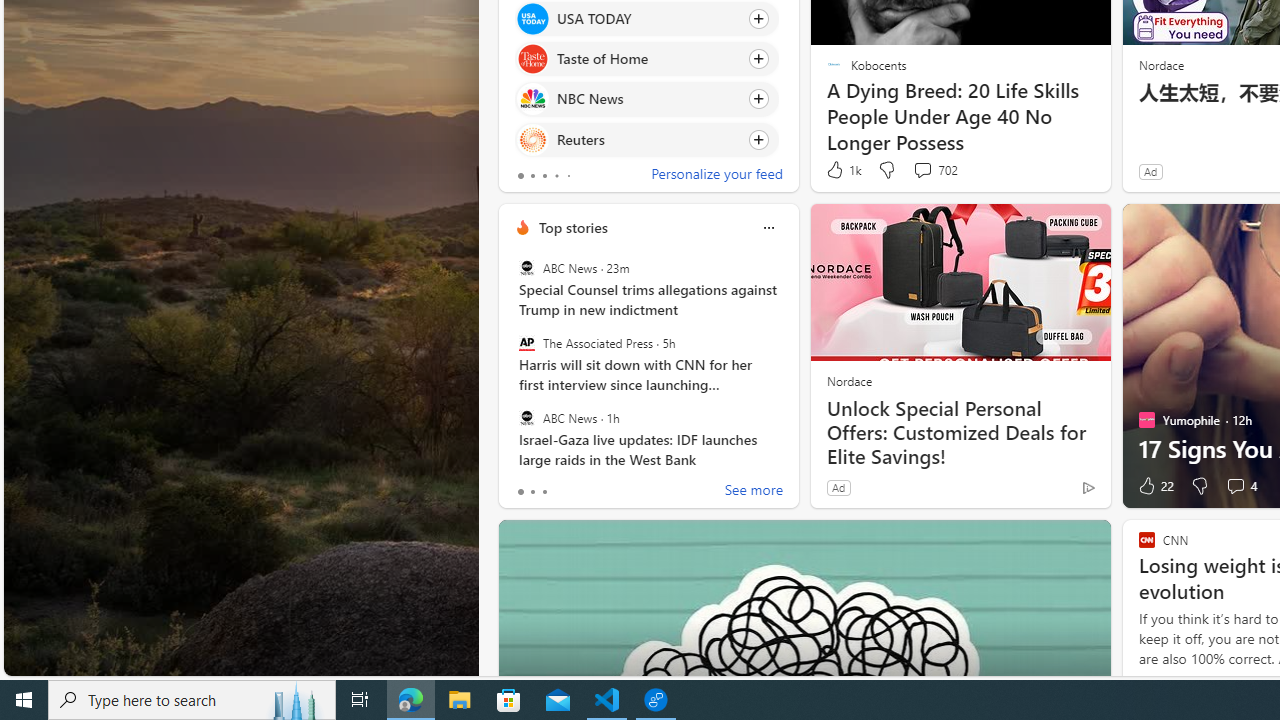 The height and width of the screenshot is (720, 1280). Describe the element at coordinates (532, 140) in the screenshot. I see `Reuters` at that location.